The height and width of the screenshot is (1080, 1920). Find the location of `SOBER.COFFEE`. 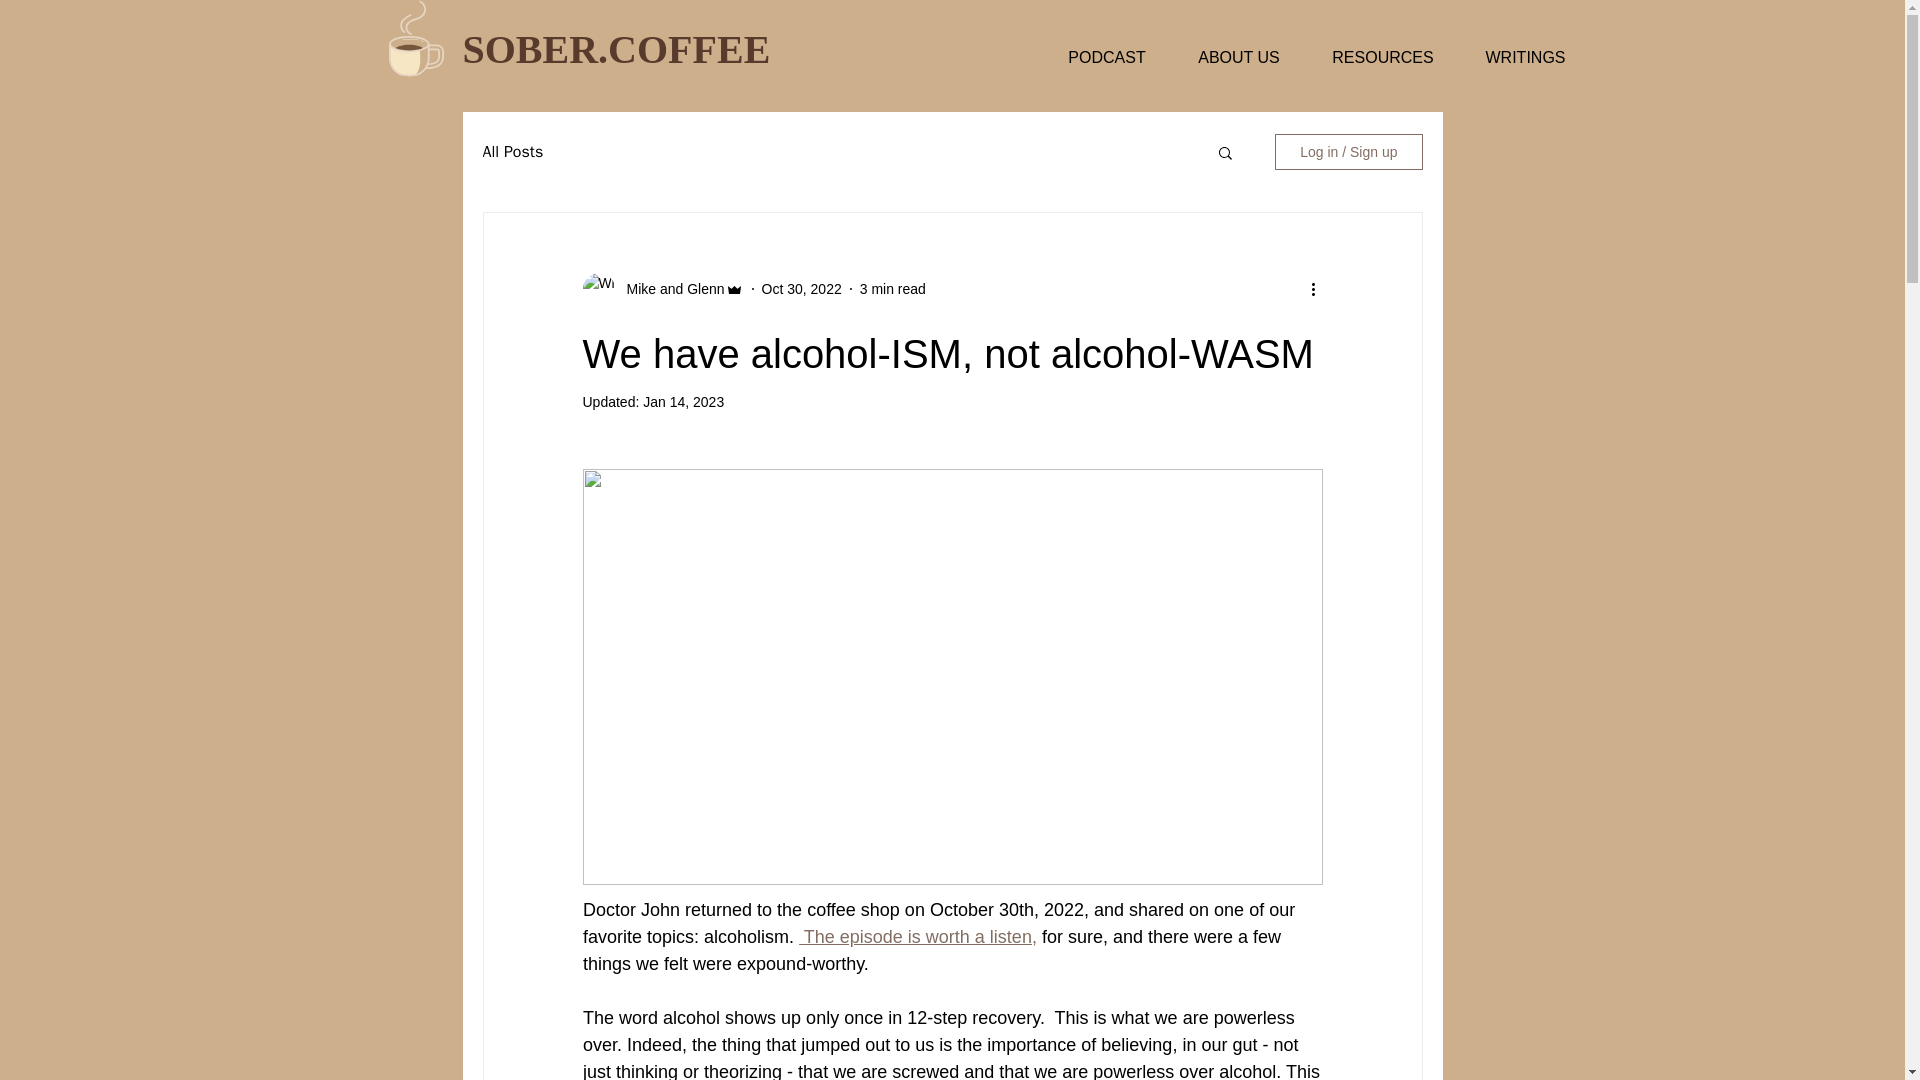

SOBER.COFFEE is located at coordinates (616, 50).